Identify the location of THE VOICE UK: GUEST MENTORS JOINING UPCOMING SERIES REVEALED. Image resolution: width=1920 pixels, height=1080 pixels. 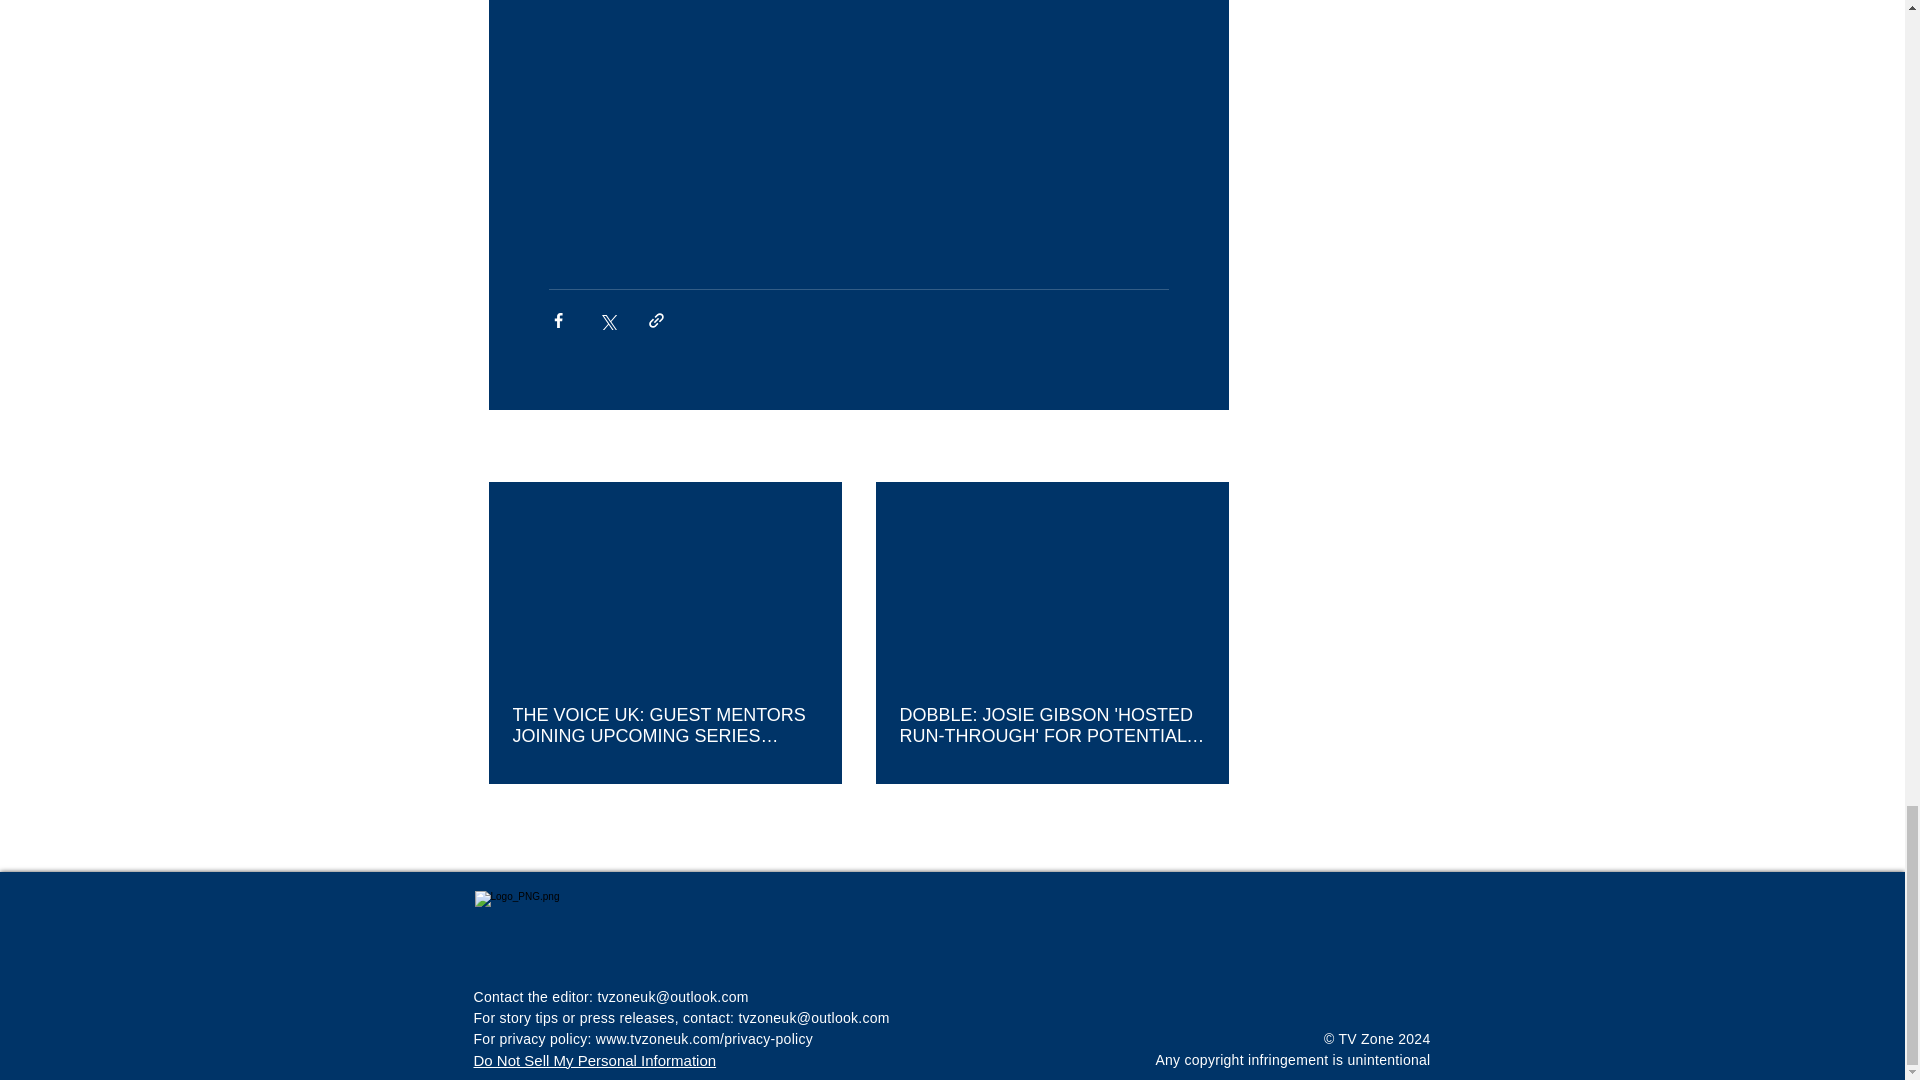
(664, 726).